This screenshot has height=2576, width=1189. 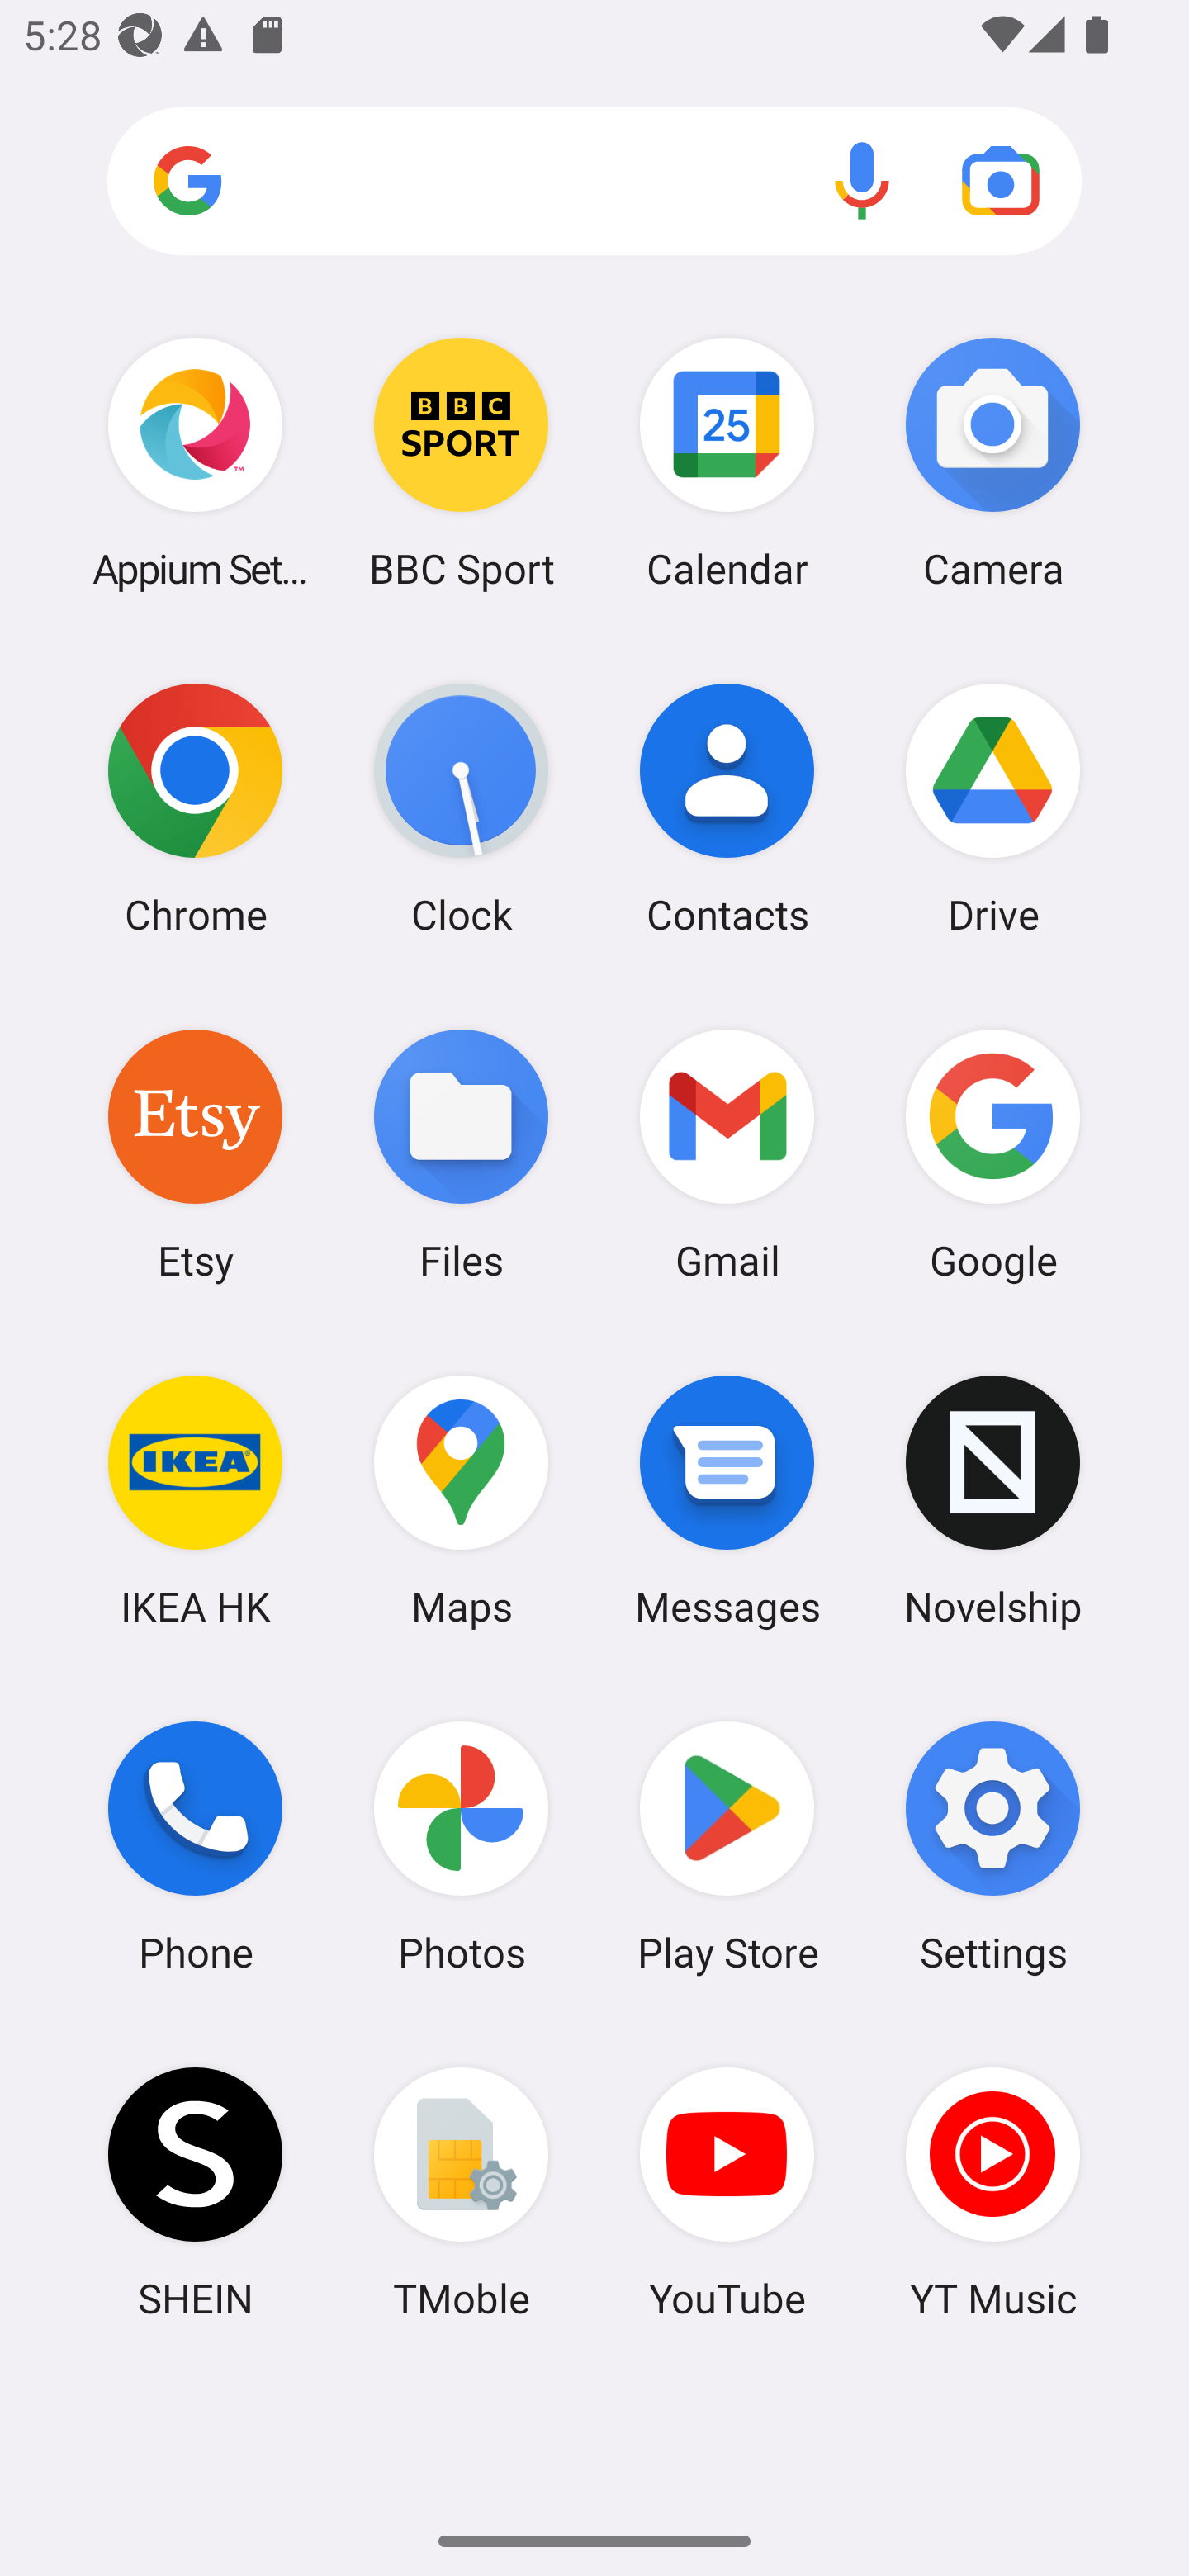 I want to click on Phone, so click(x=195, y=1847).